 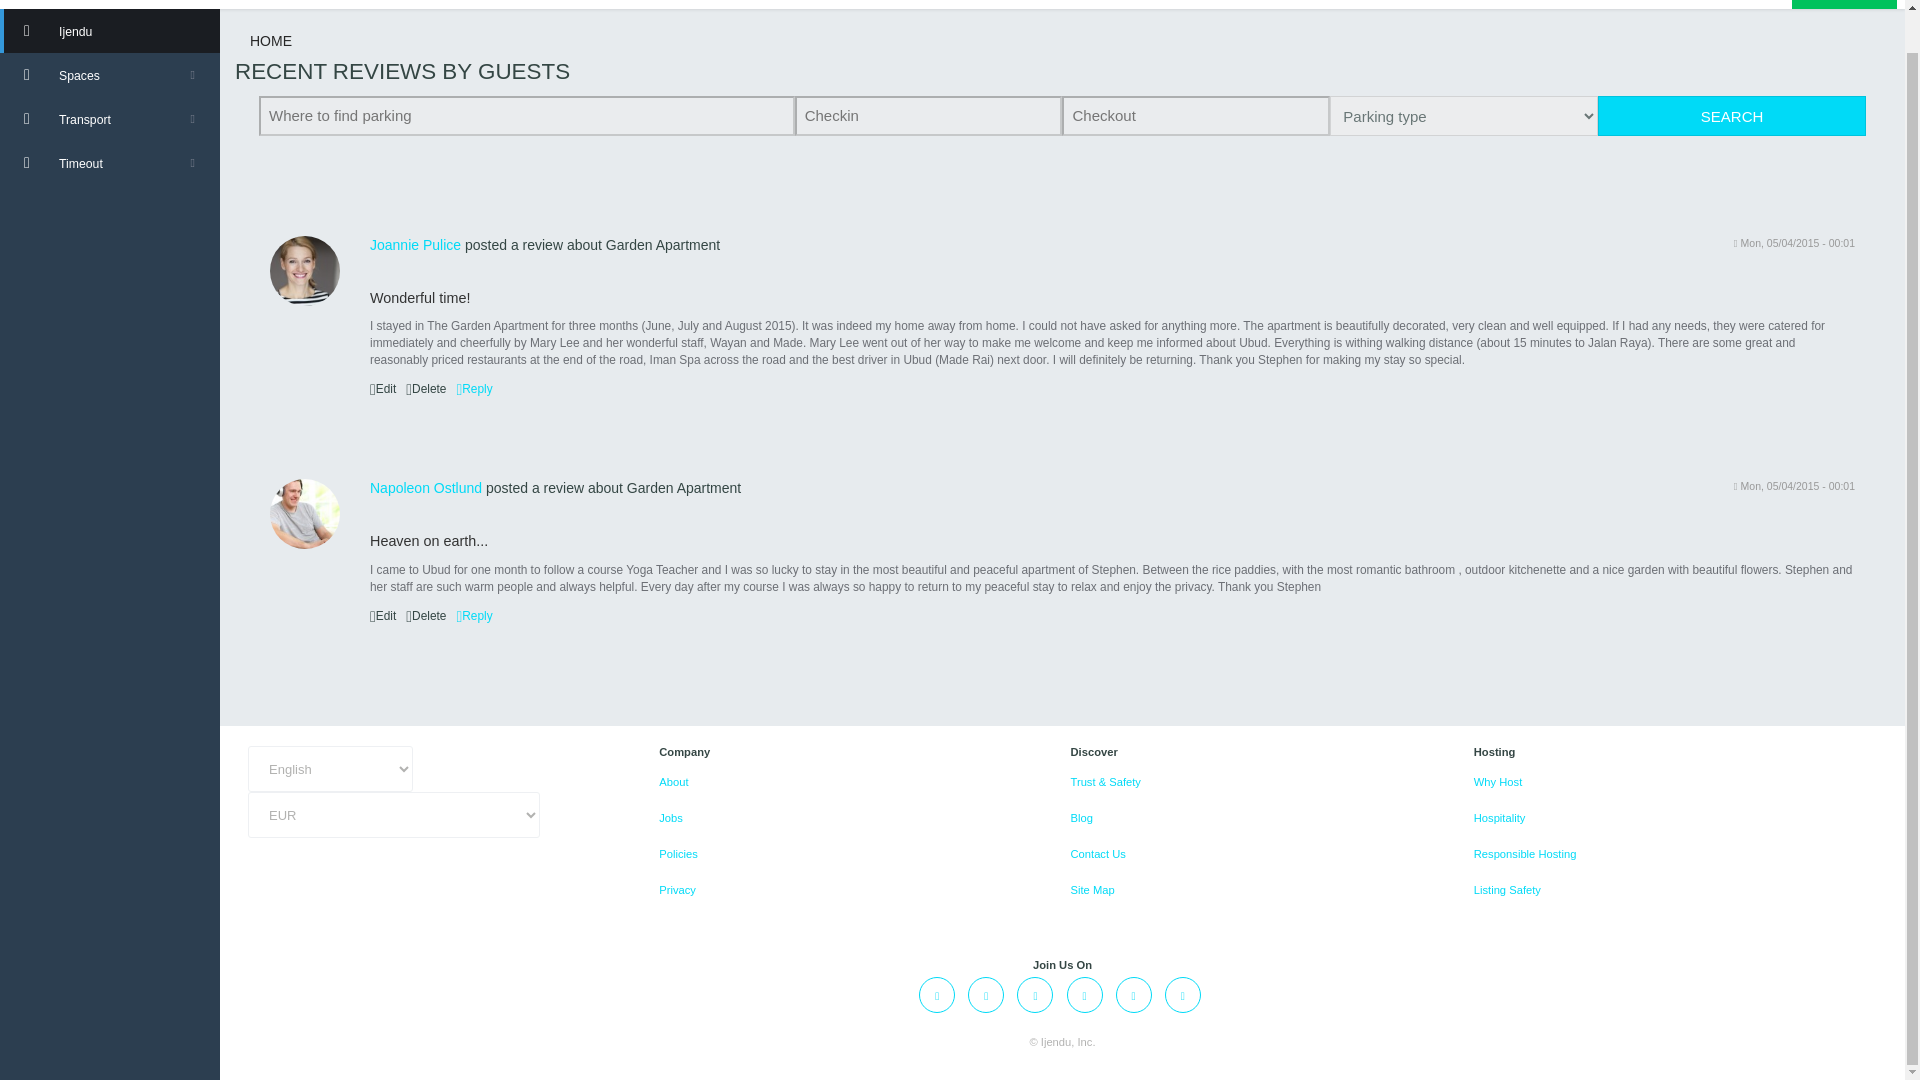 What do you see at coordinates (382, 389) in the screenshot?
I see `Edit` at bounding box center [382, 389].